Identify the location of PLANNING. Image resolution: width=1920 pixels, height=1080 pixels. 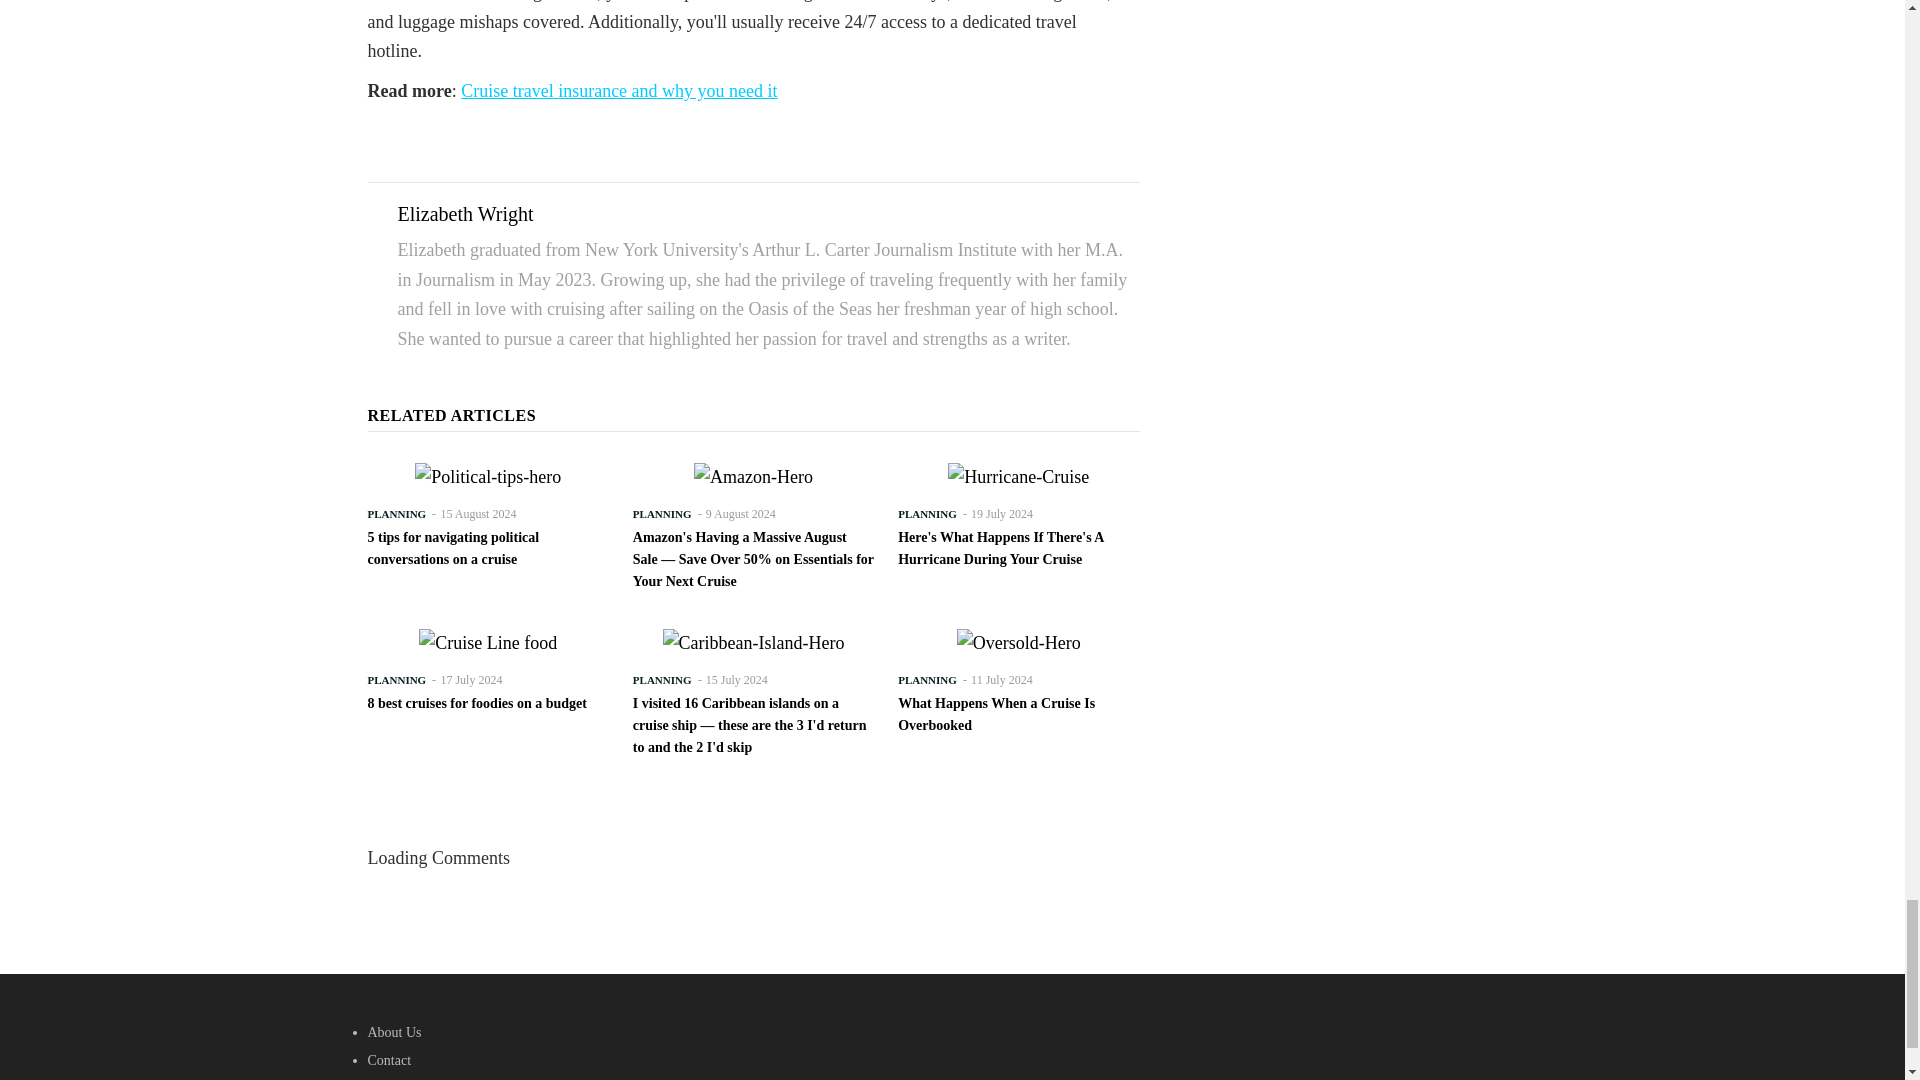
(397, 514).